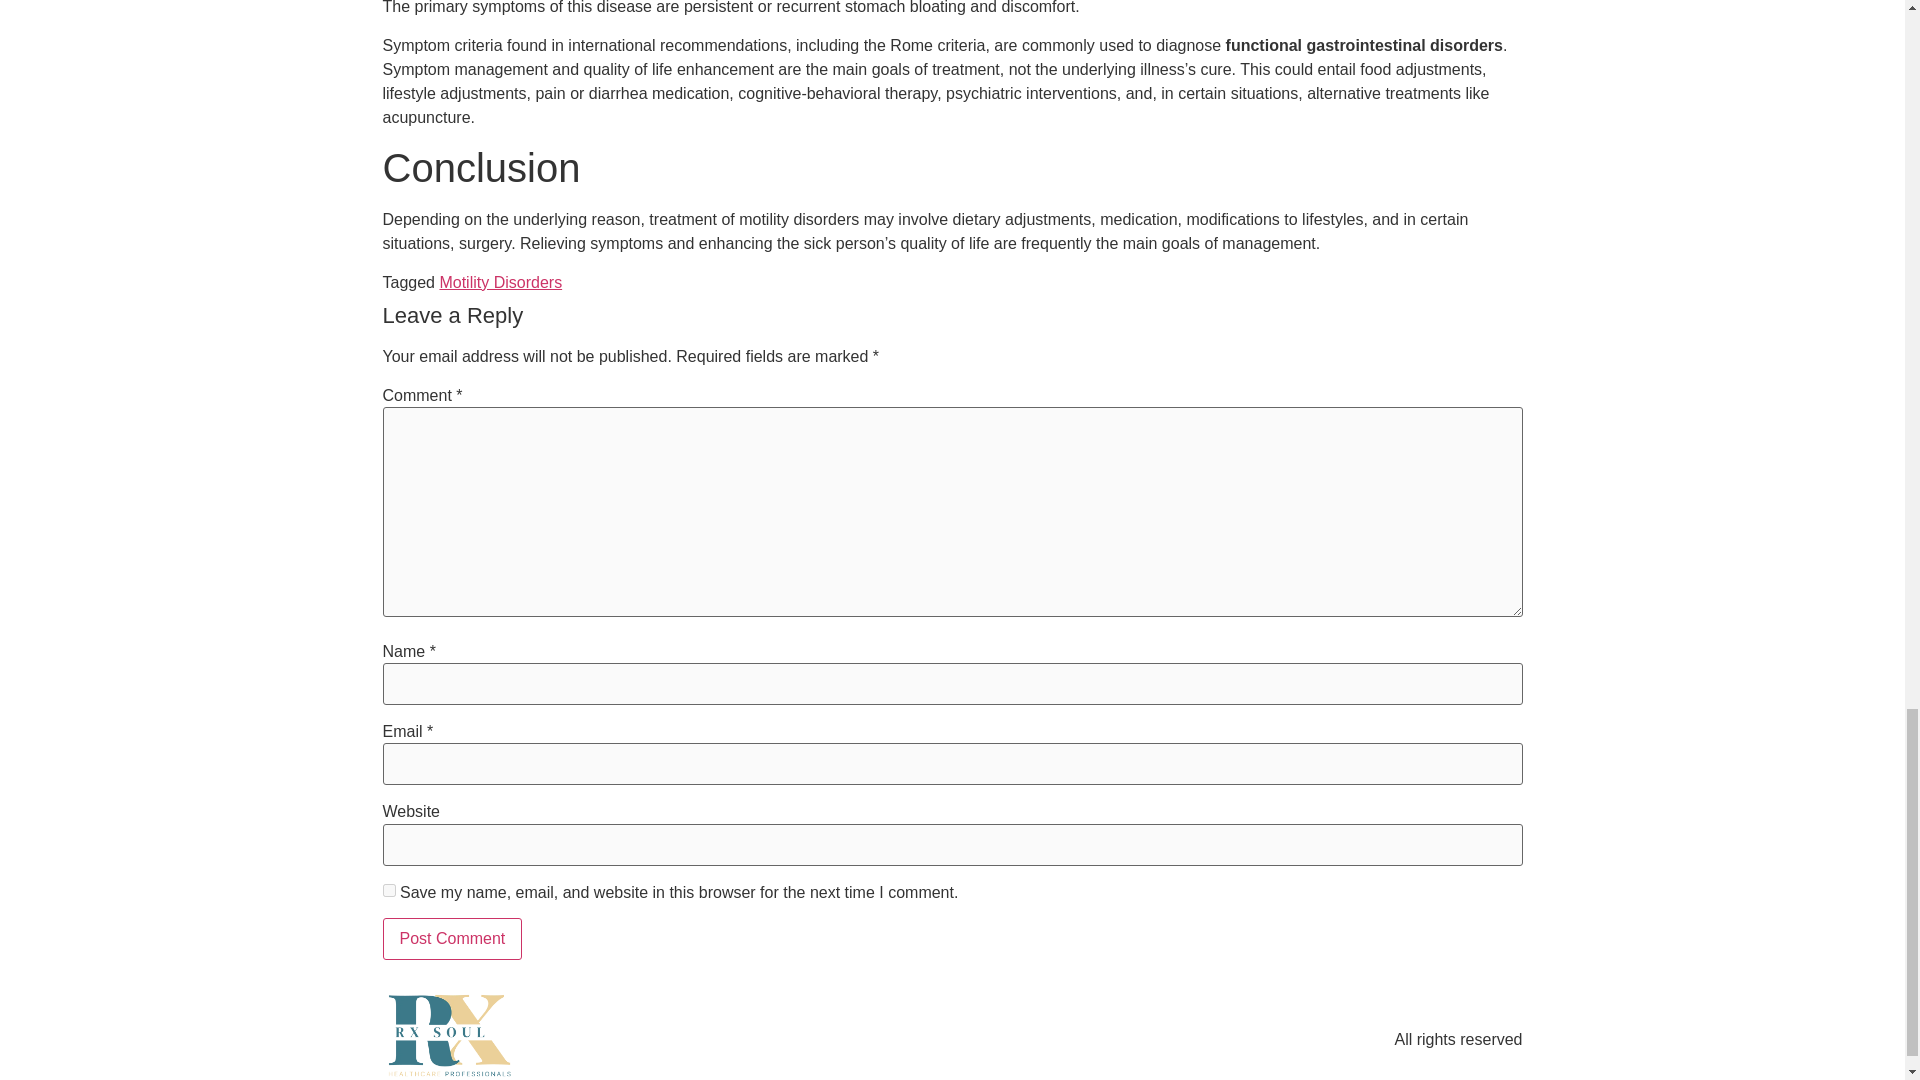  Describe the element at coordinates (452, 939) in the screenshot. I see `Post Comment` at that location.